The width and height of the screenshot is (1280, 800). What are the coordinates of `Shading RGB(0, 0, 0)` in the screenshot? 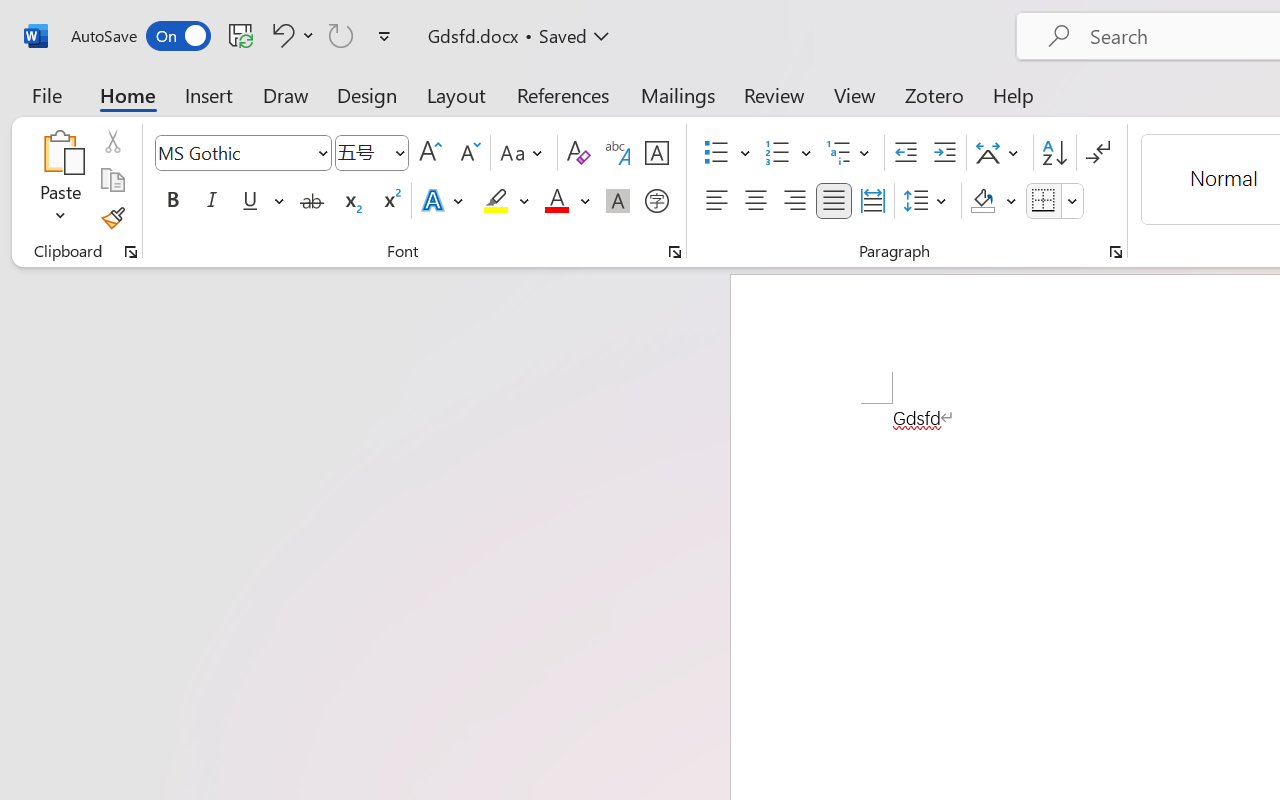 It's located at (982, 201).